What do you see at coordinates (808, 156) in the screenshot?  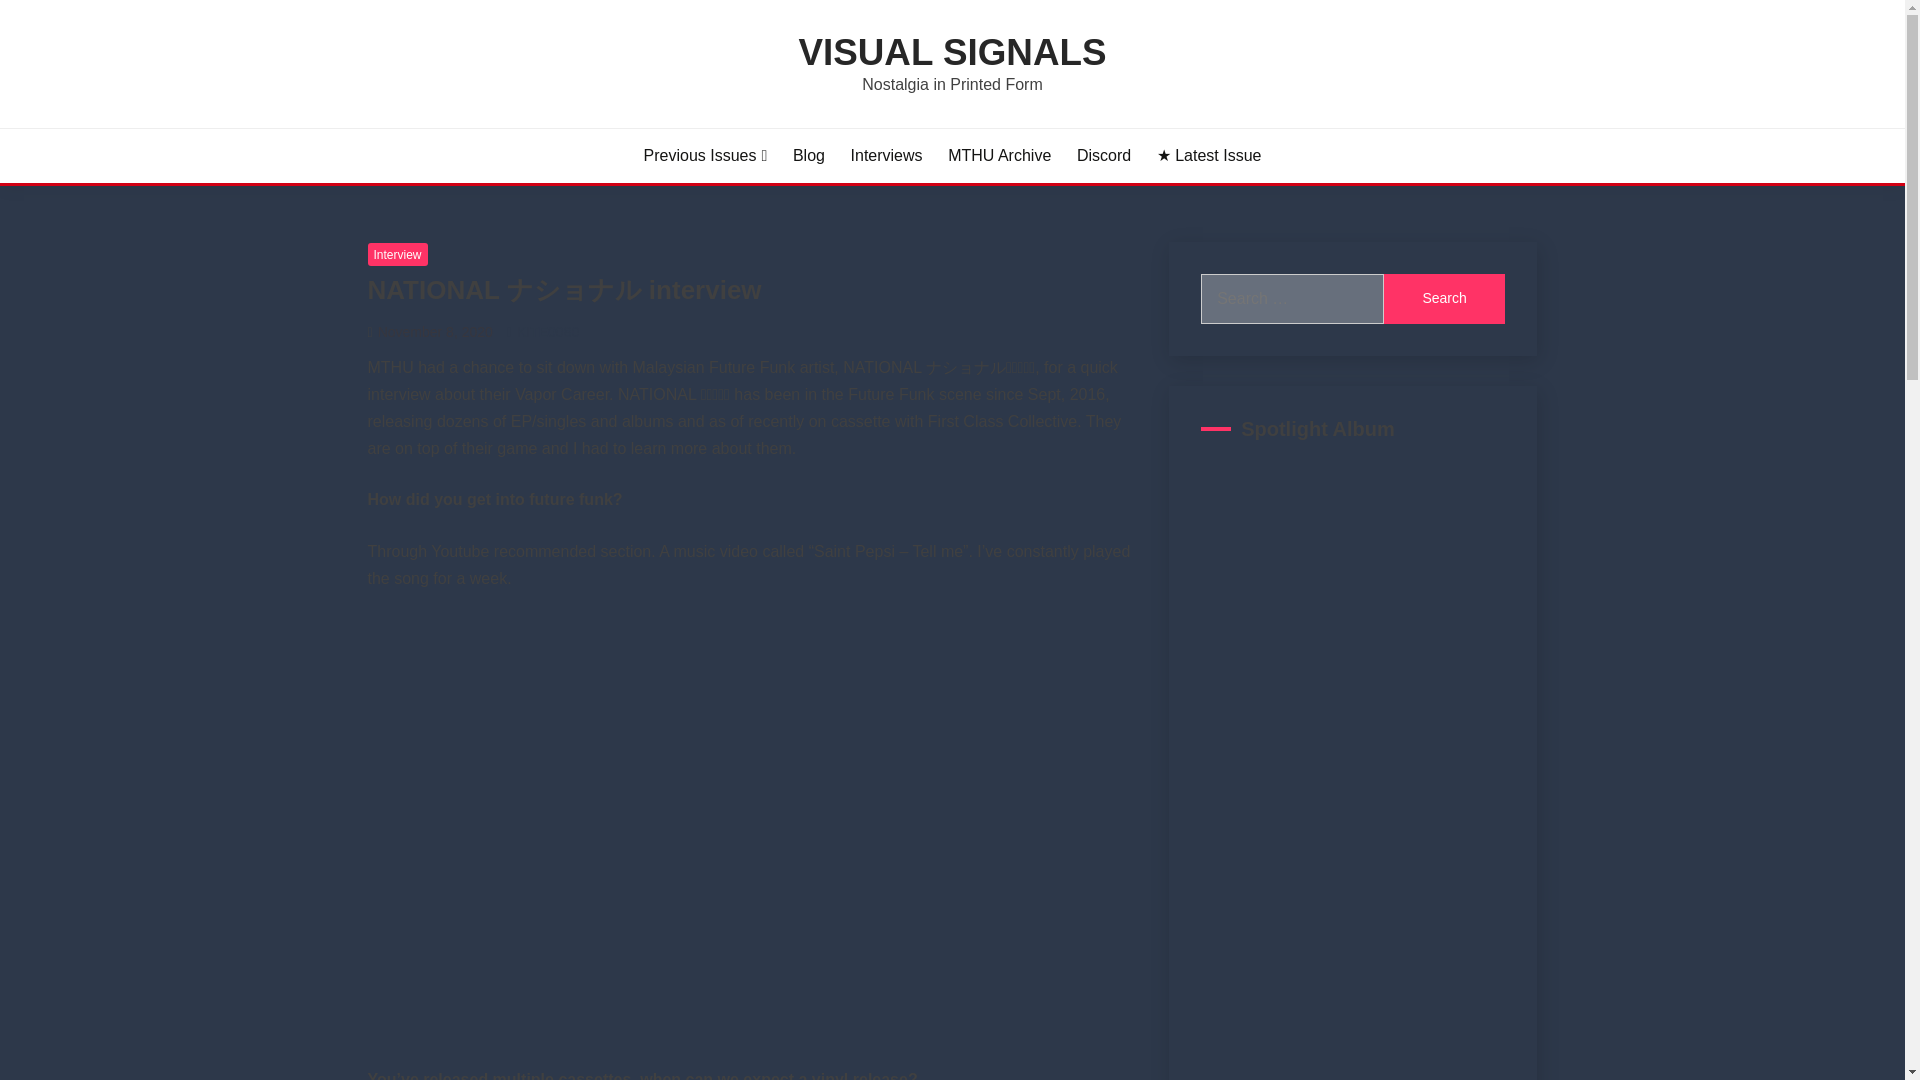 I see `Blog` at bounding box center [808, 156].